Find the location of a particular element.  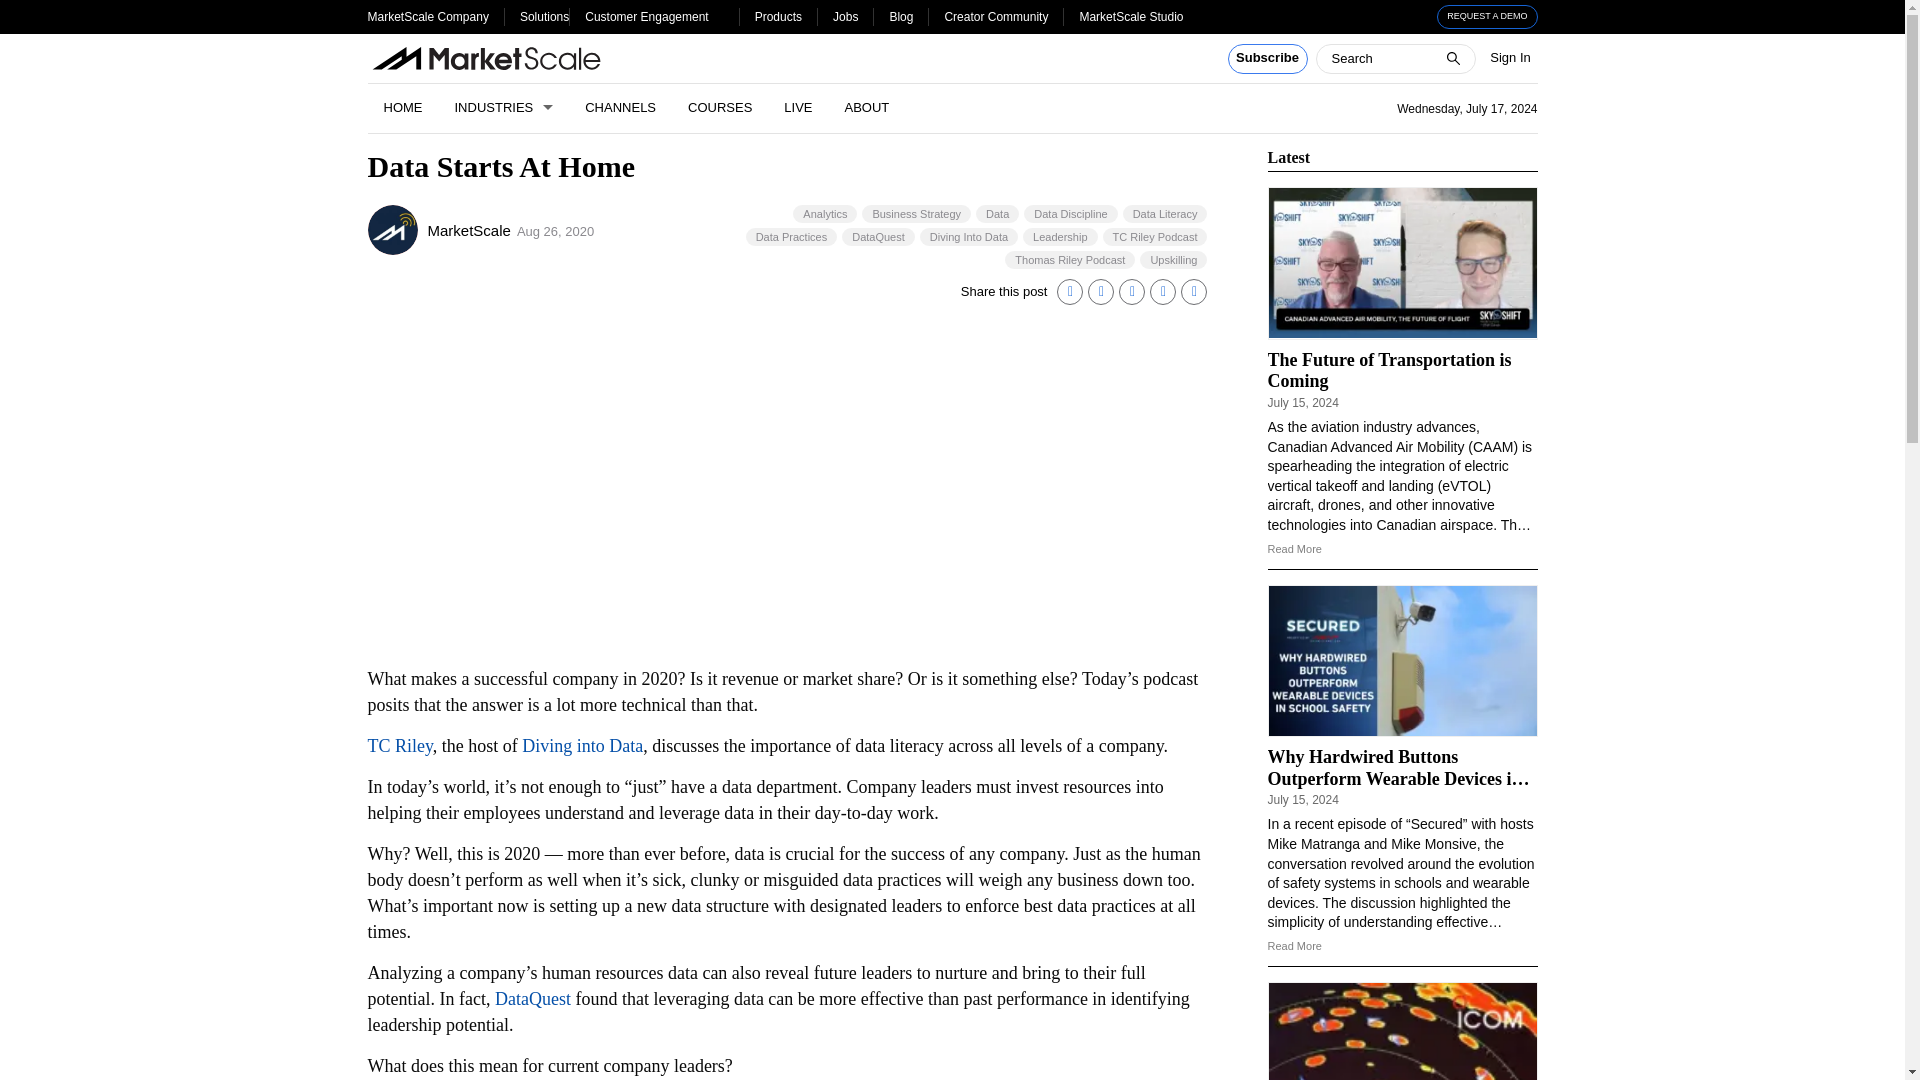

REQUEST A DEMO is located at coordinates (1487, 17).